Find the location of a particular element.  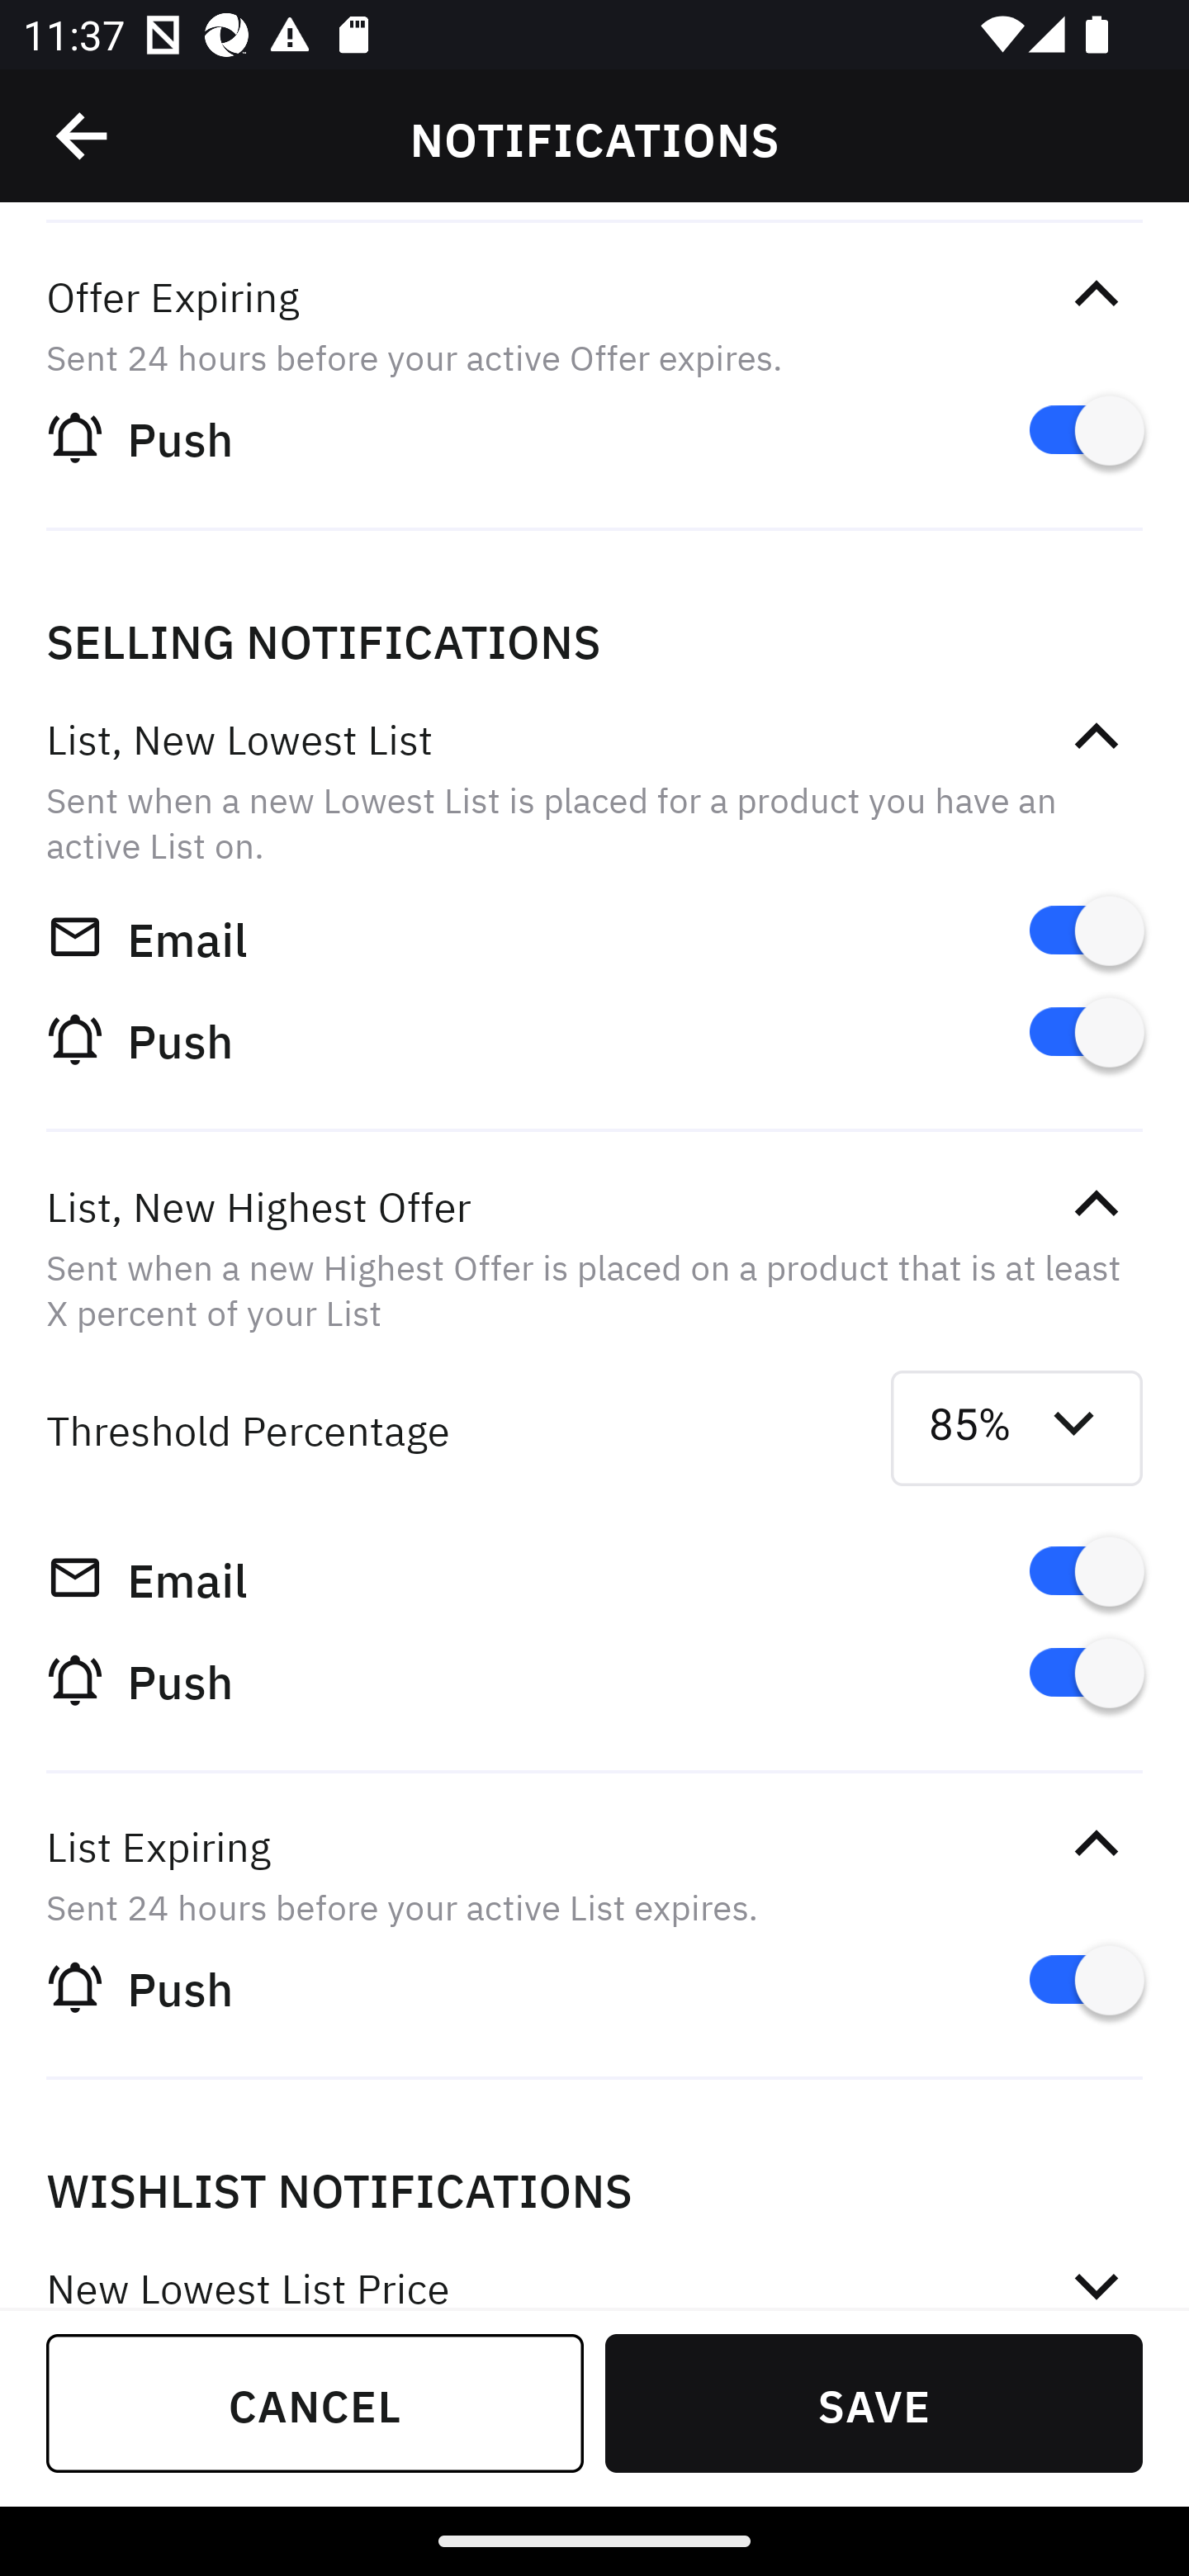

New Lowest List Price  is located at coordinates (594, 2264).